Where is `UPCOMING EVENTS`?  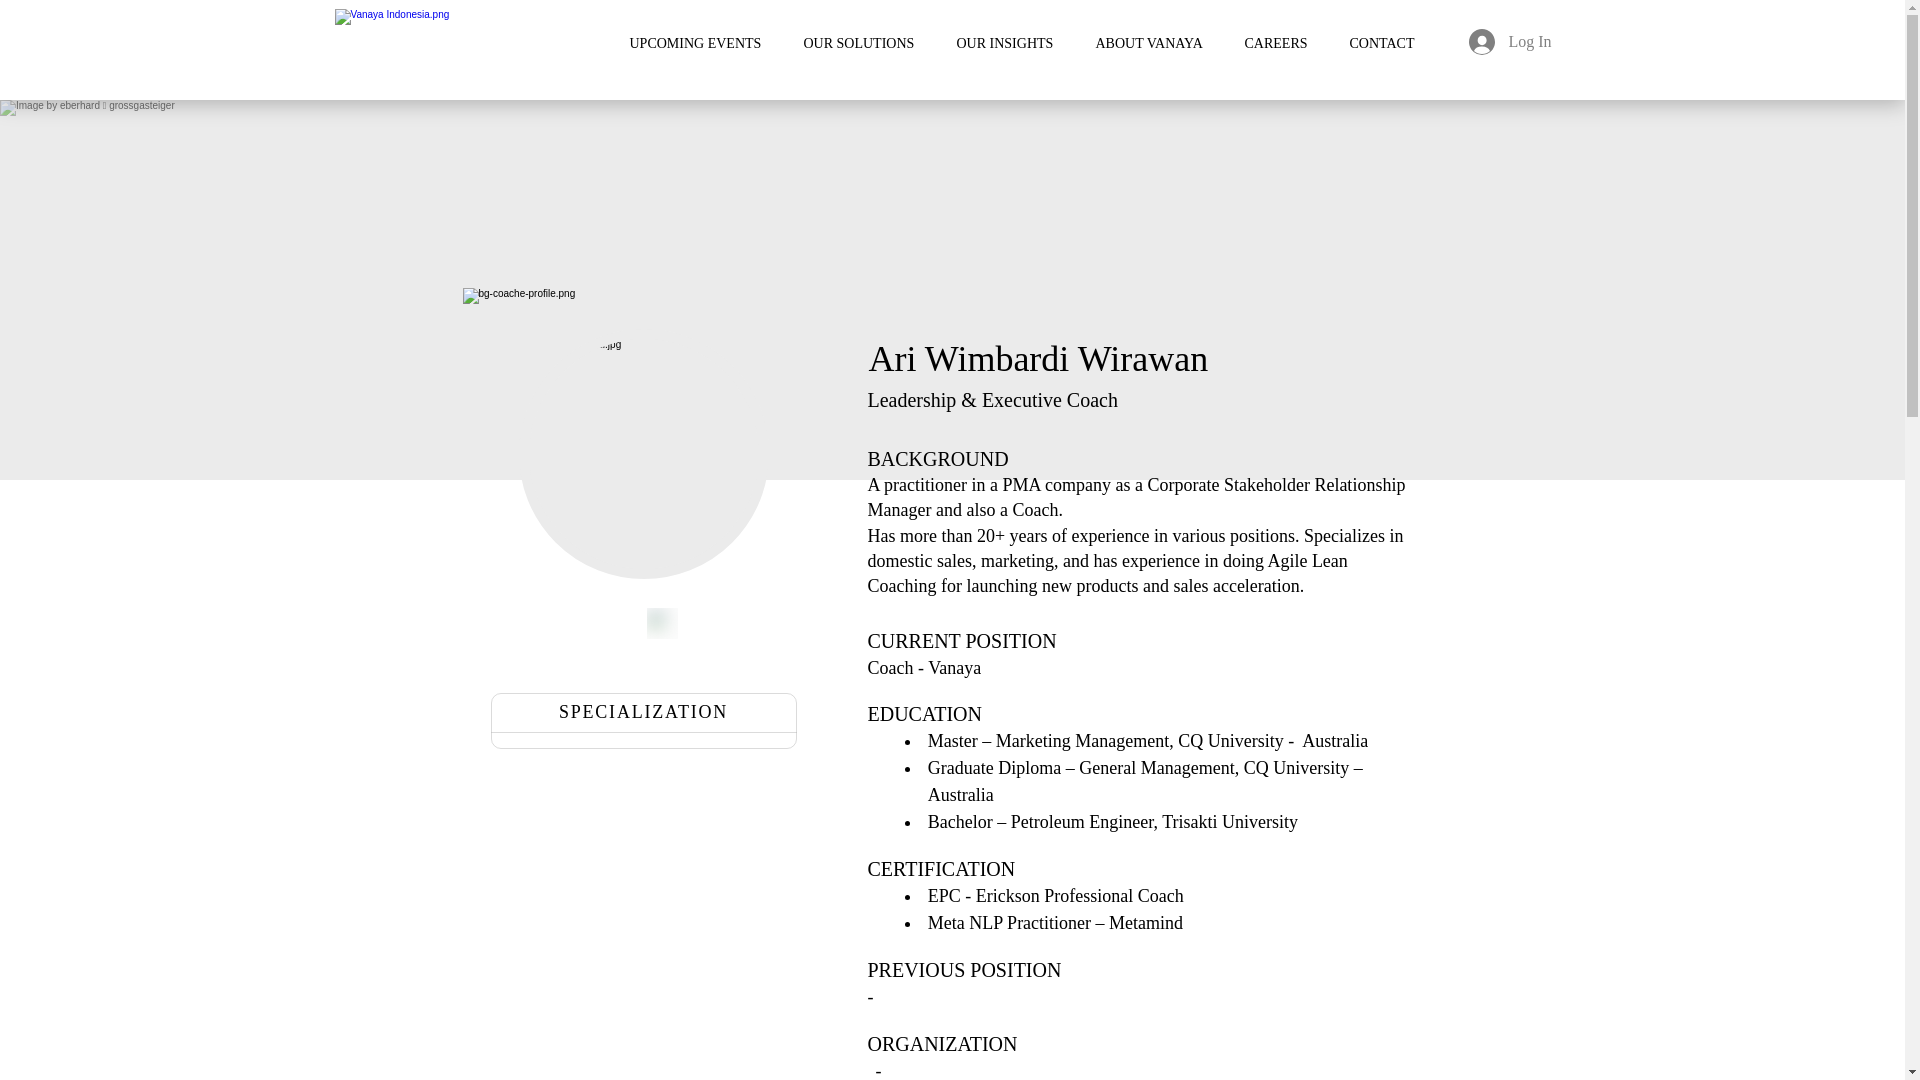 UPCOMING EVENTS is located at coordinates (709, 35).